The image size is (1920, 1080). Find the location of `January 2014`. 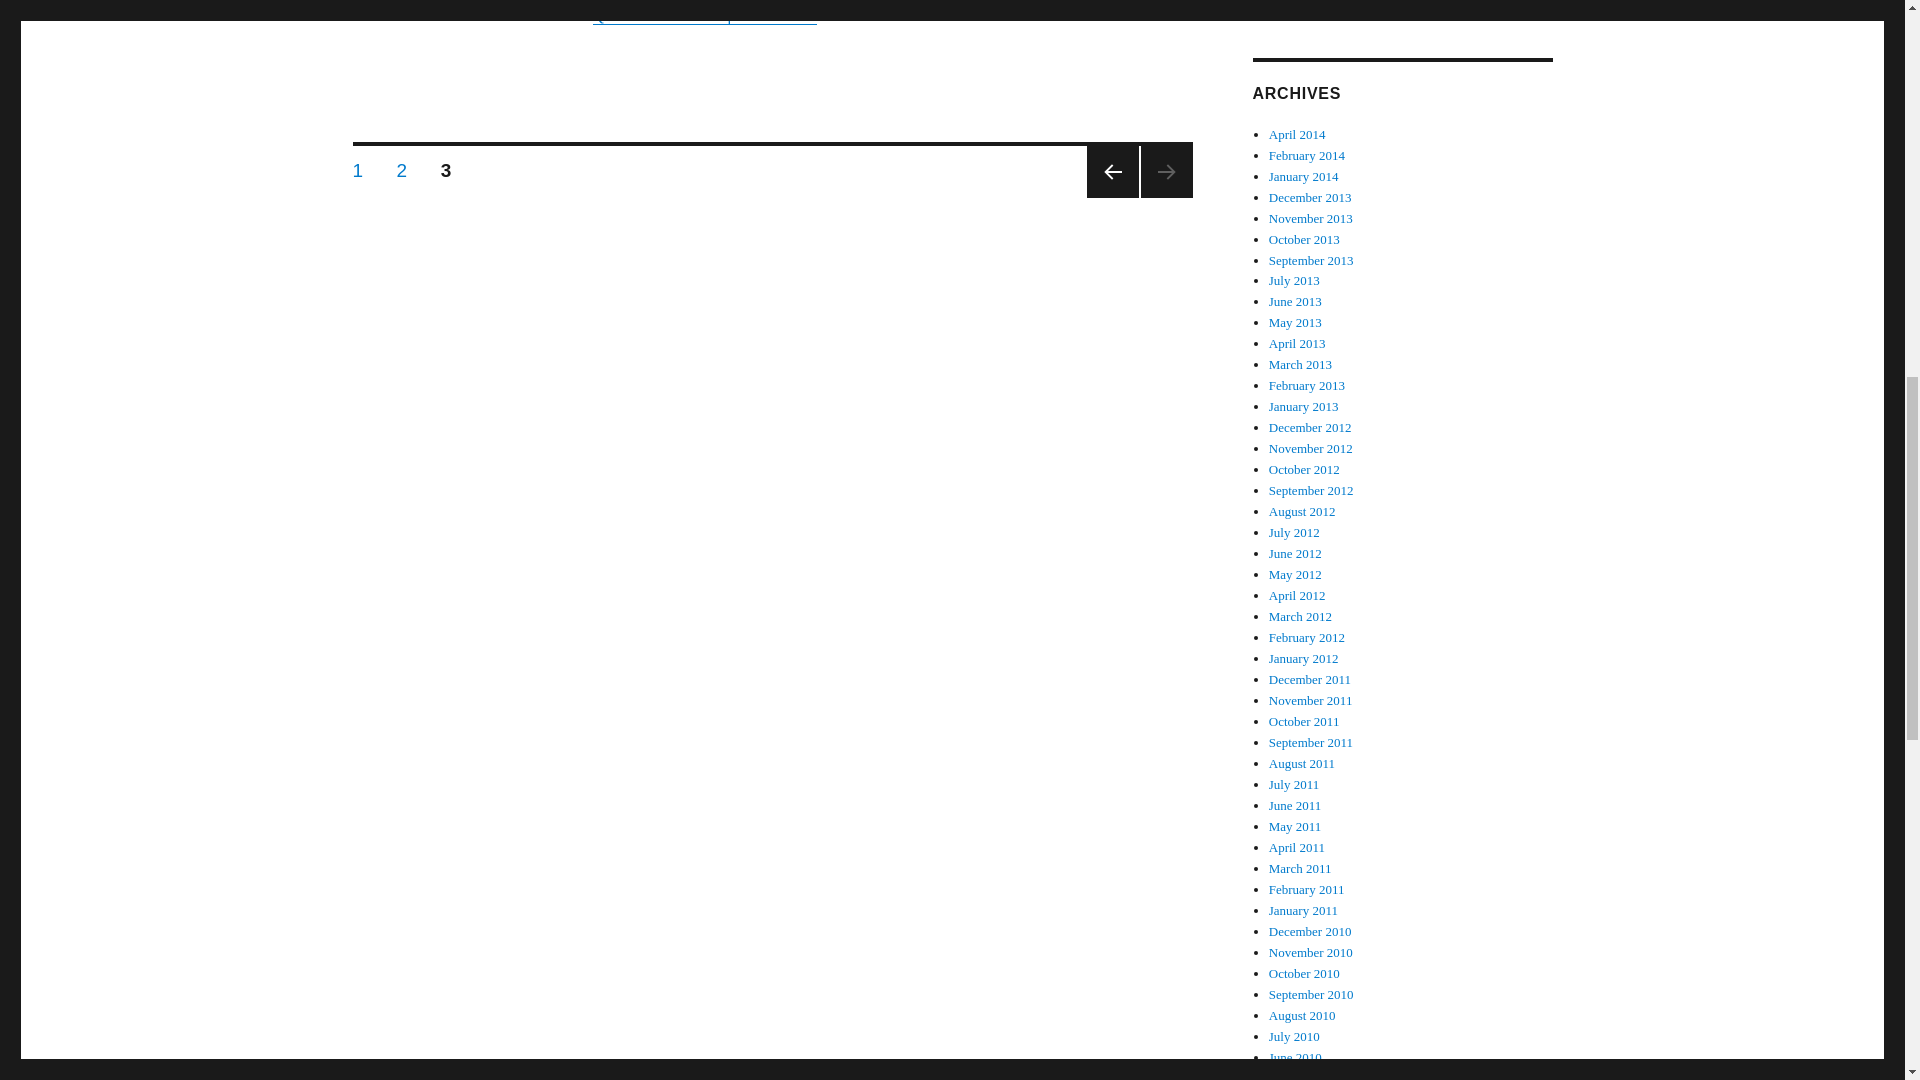

January 2014 is located at coordinates (358, 166).